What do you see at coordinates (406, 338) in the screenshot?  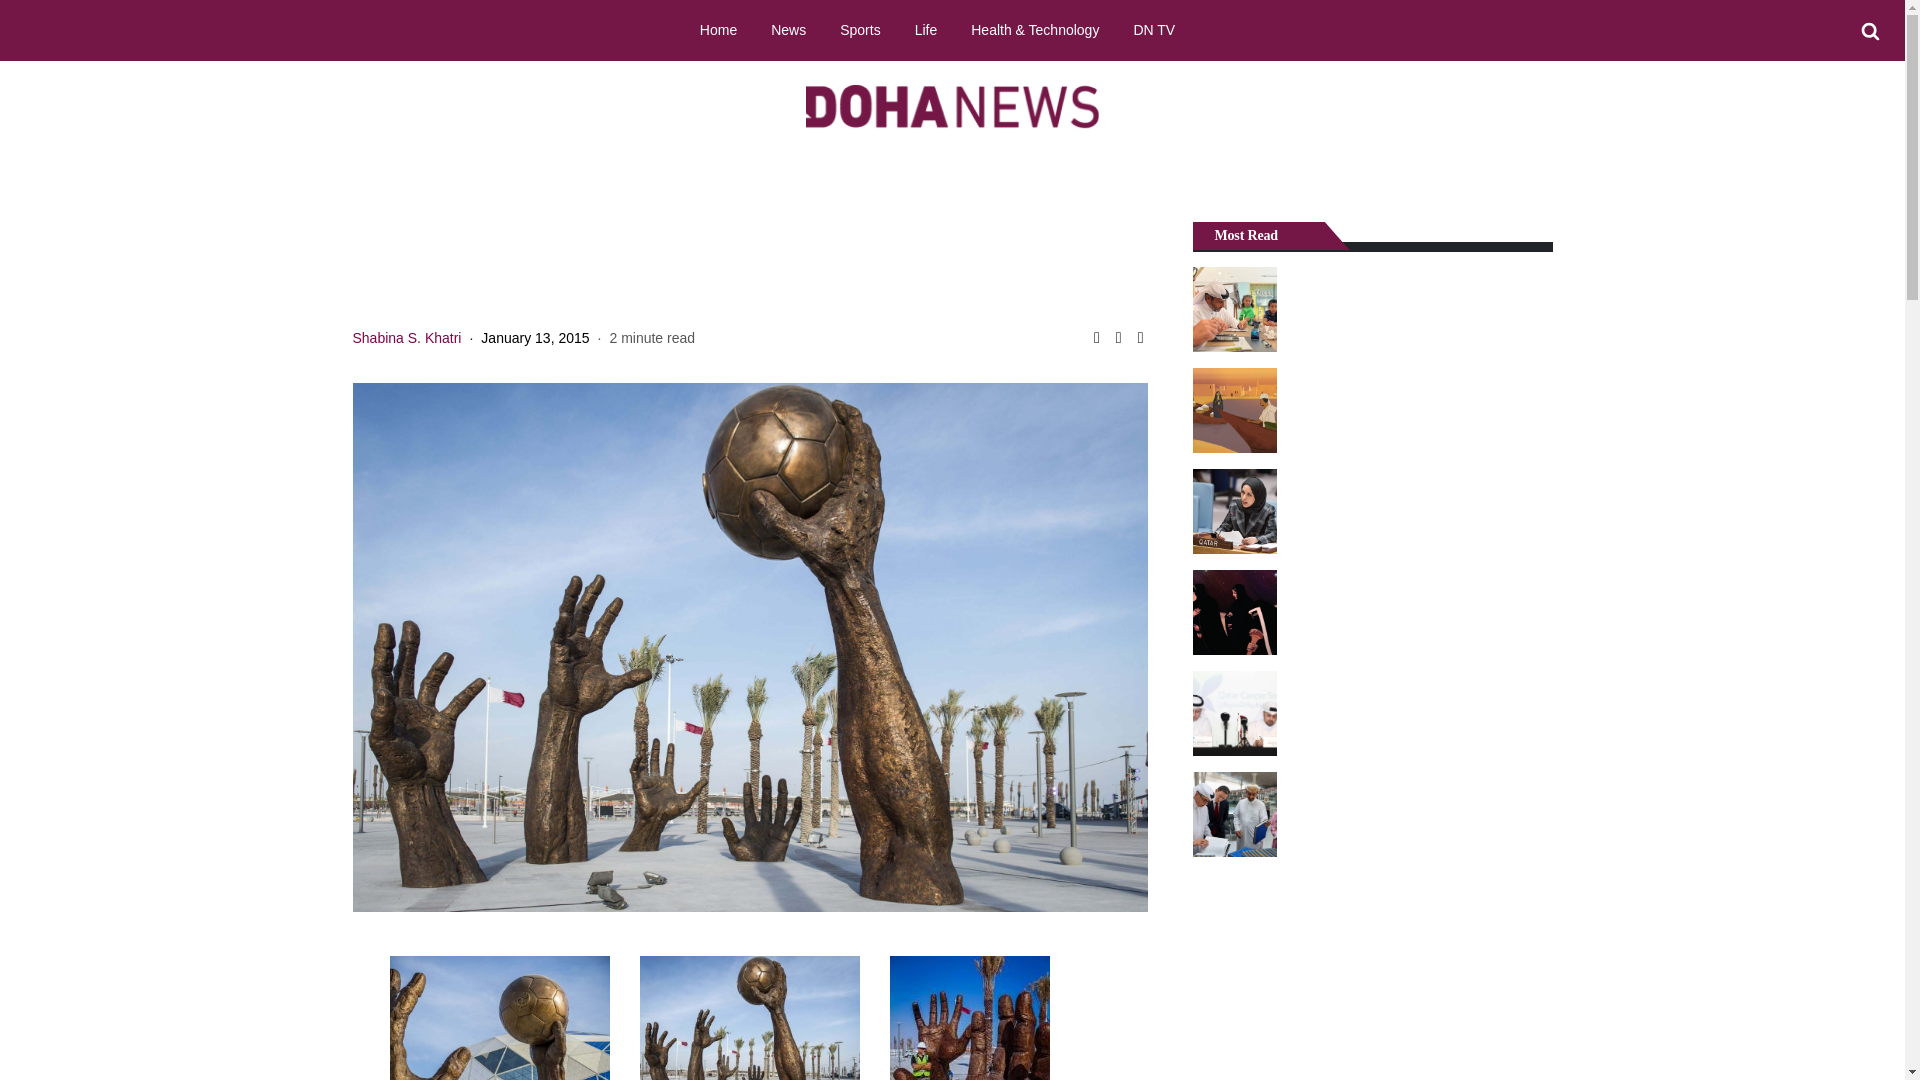 I see `Shabina S. Khatri` at bounding box center [406, 338].